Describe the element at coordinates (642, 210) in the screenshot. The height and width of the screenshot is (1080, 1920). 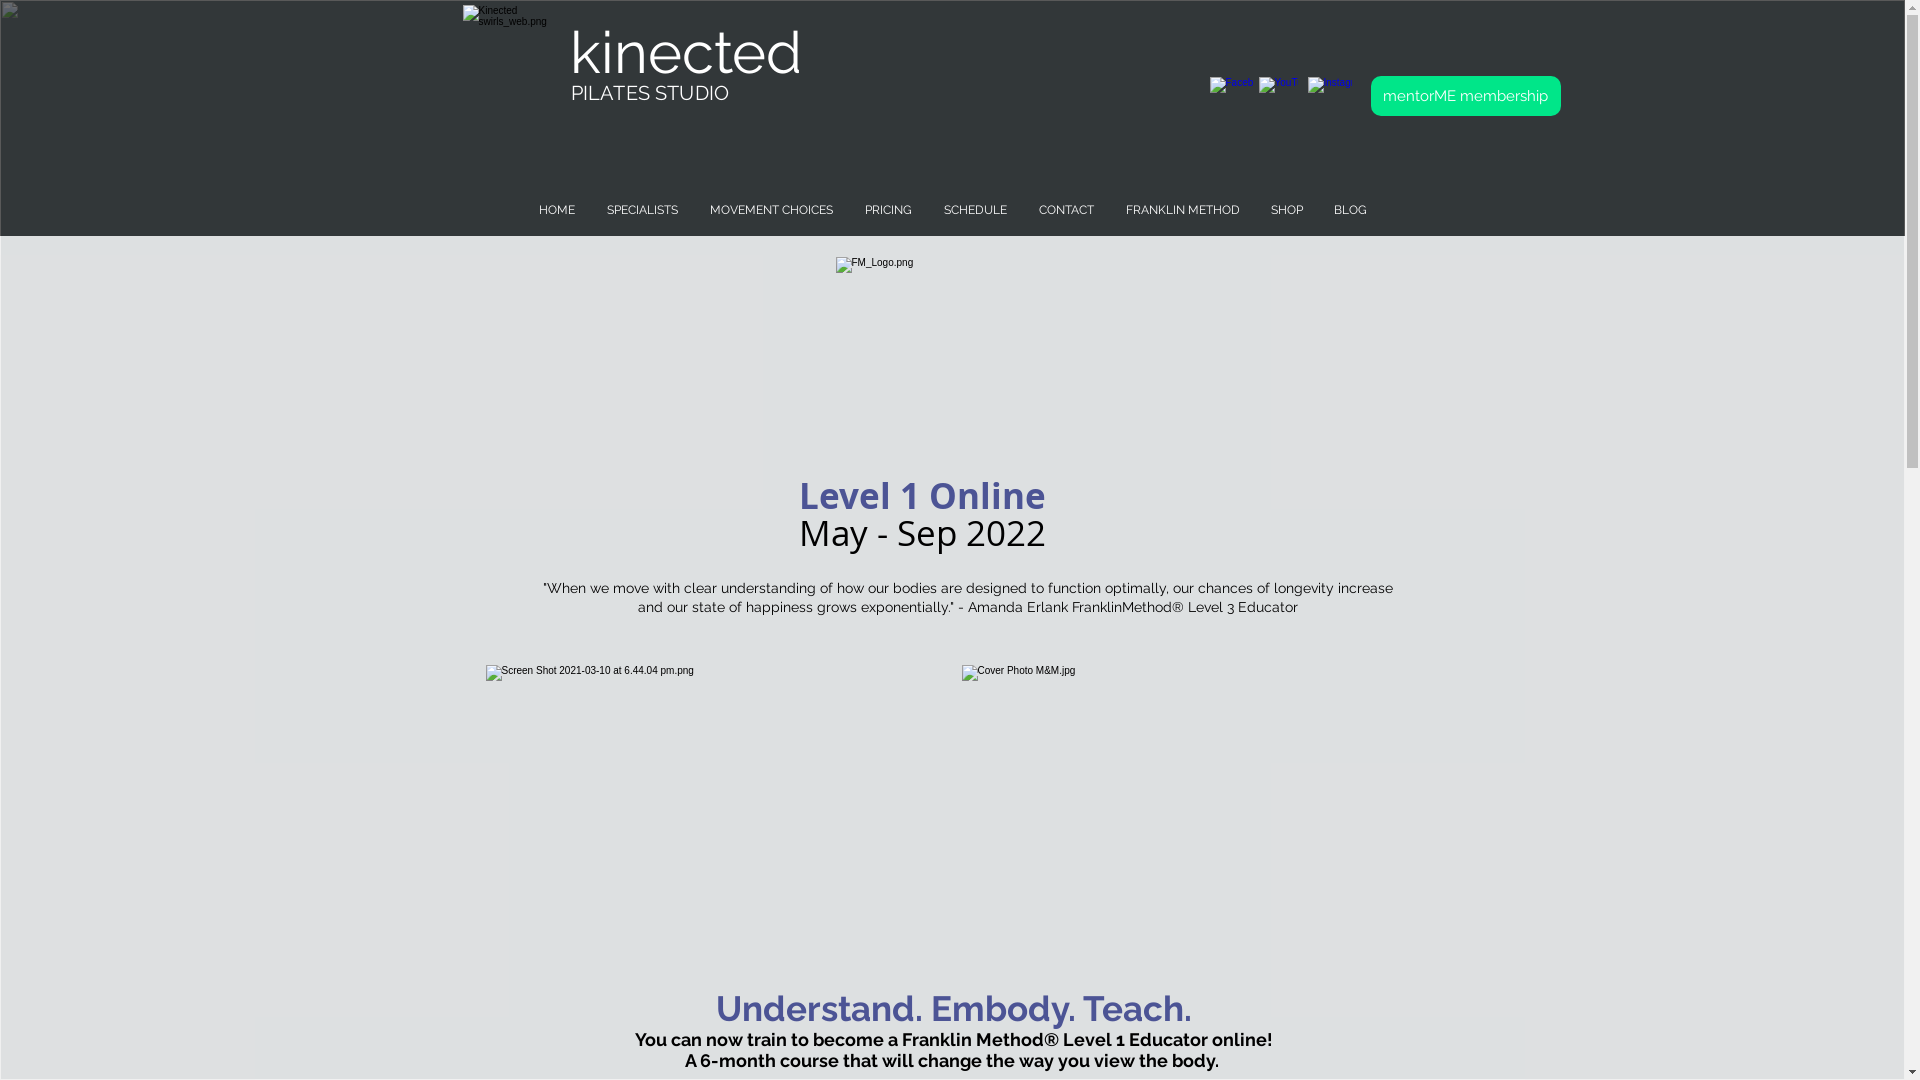
I see `SPECIALISTS` at that location.